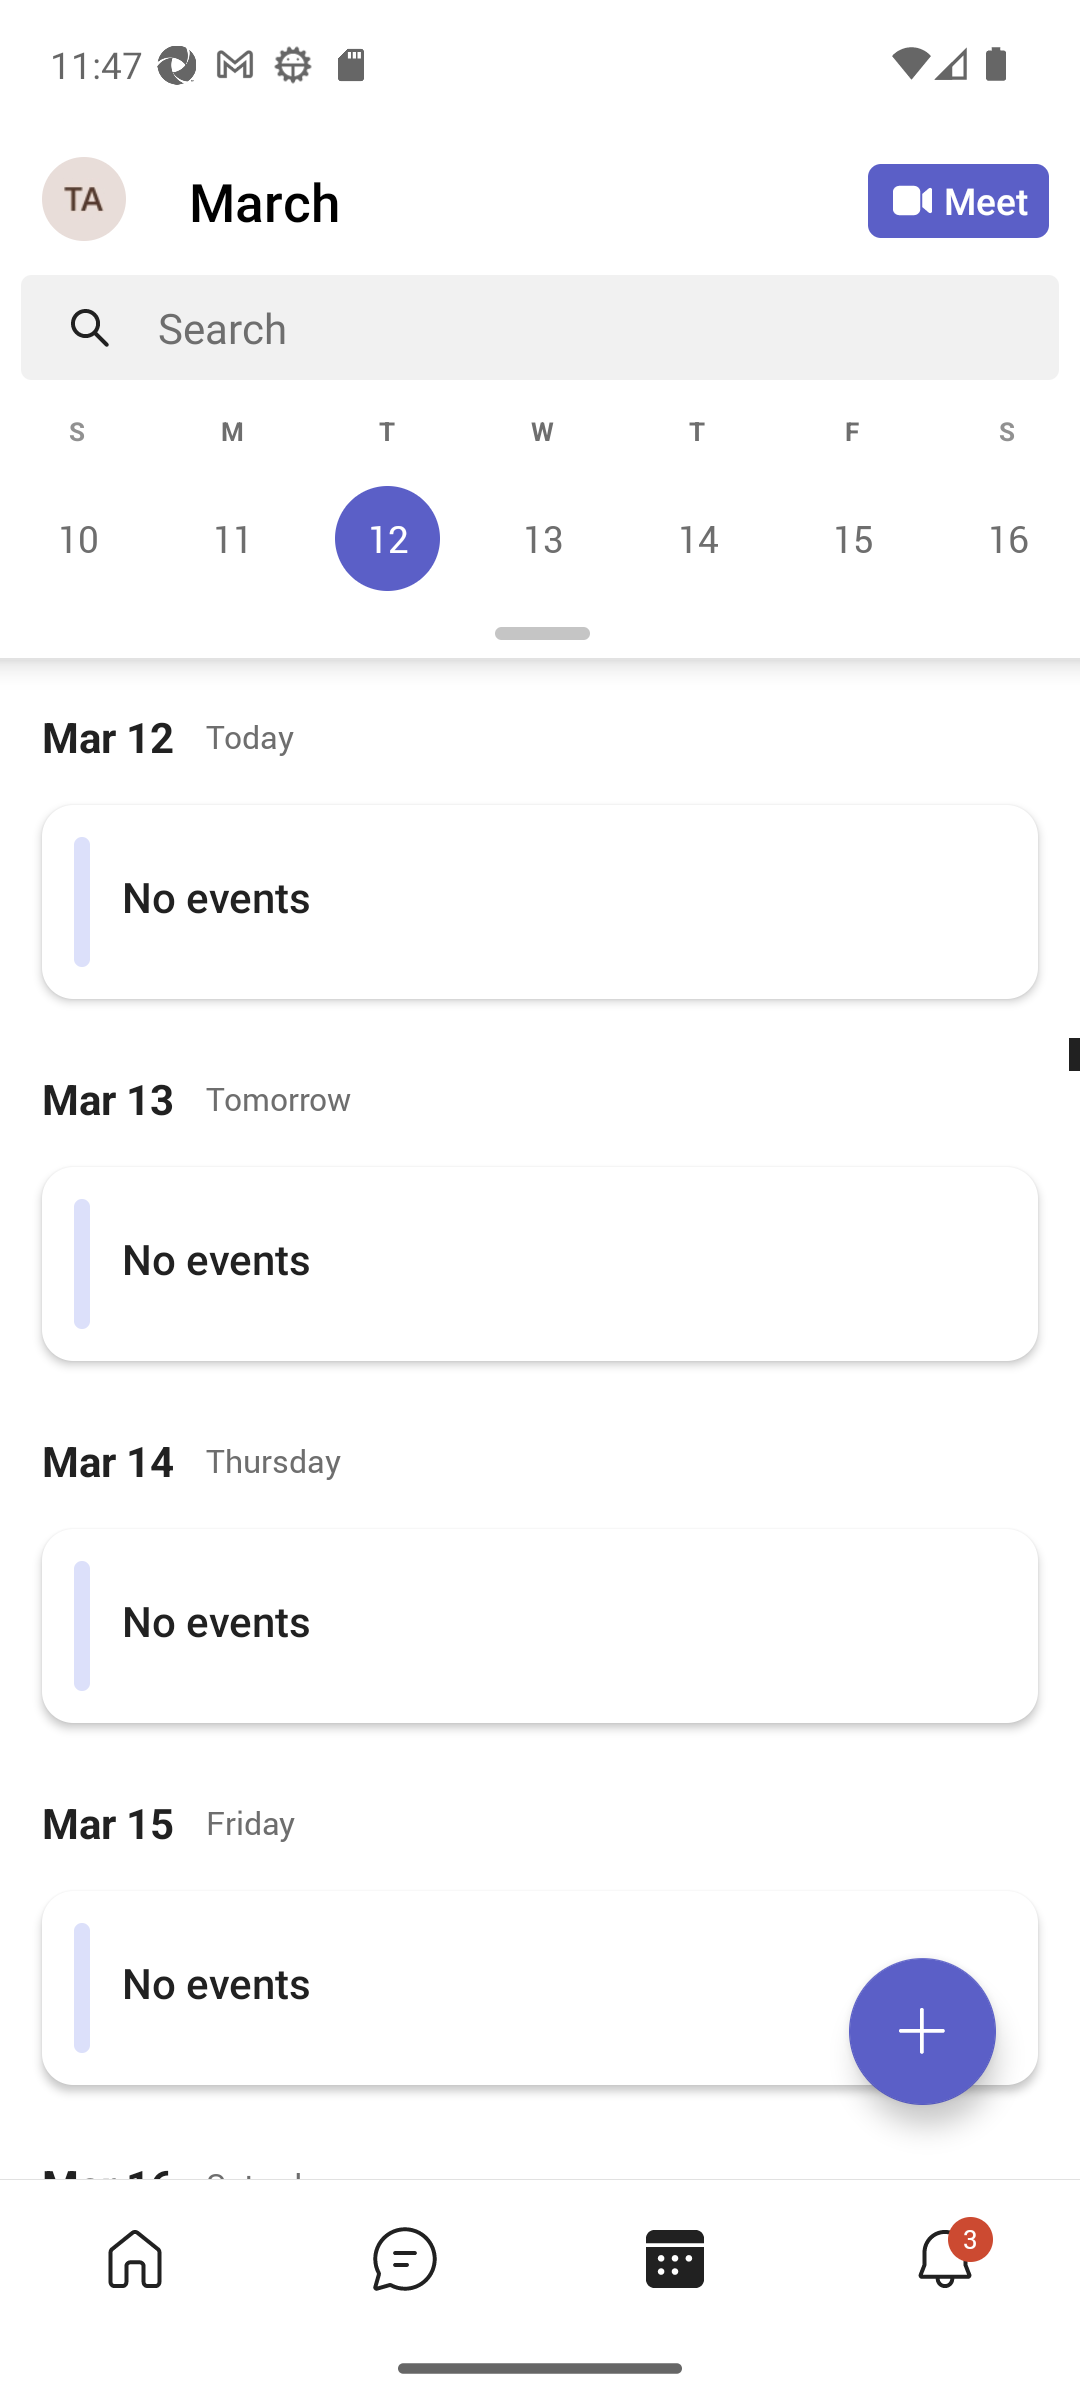 This screenshot has width=1080, height=2400. I want to click on Wednesday, March 13 13, so click(542, 538).